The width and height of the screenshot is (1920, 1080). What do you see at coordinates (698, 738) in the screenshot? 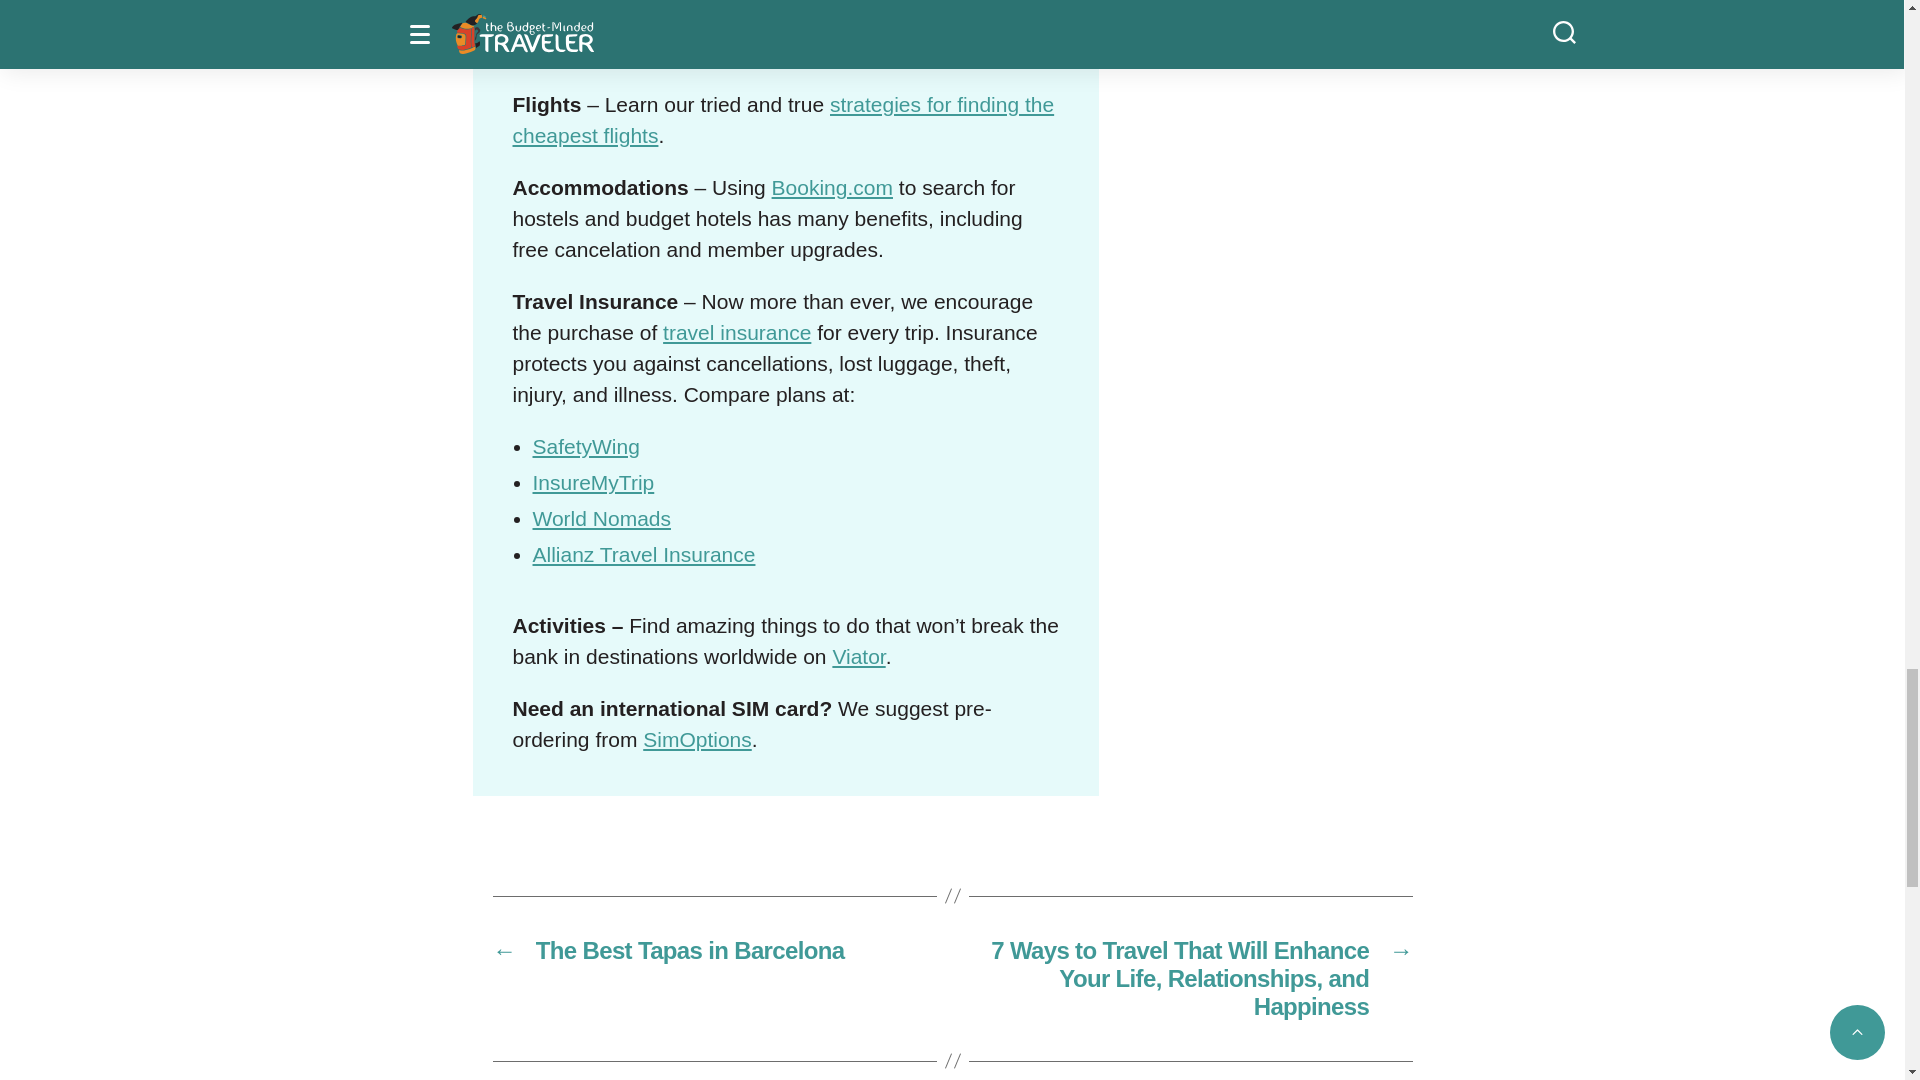
I see `SimOptions` at bounding box center [698, 738].